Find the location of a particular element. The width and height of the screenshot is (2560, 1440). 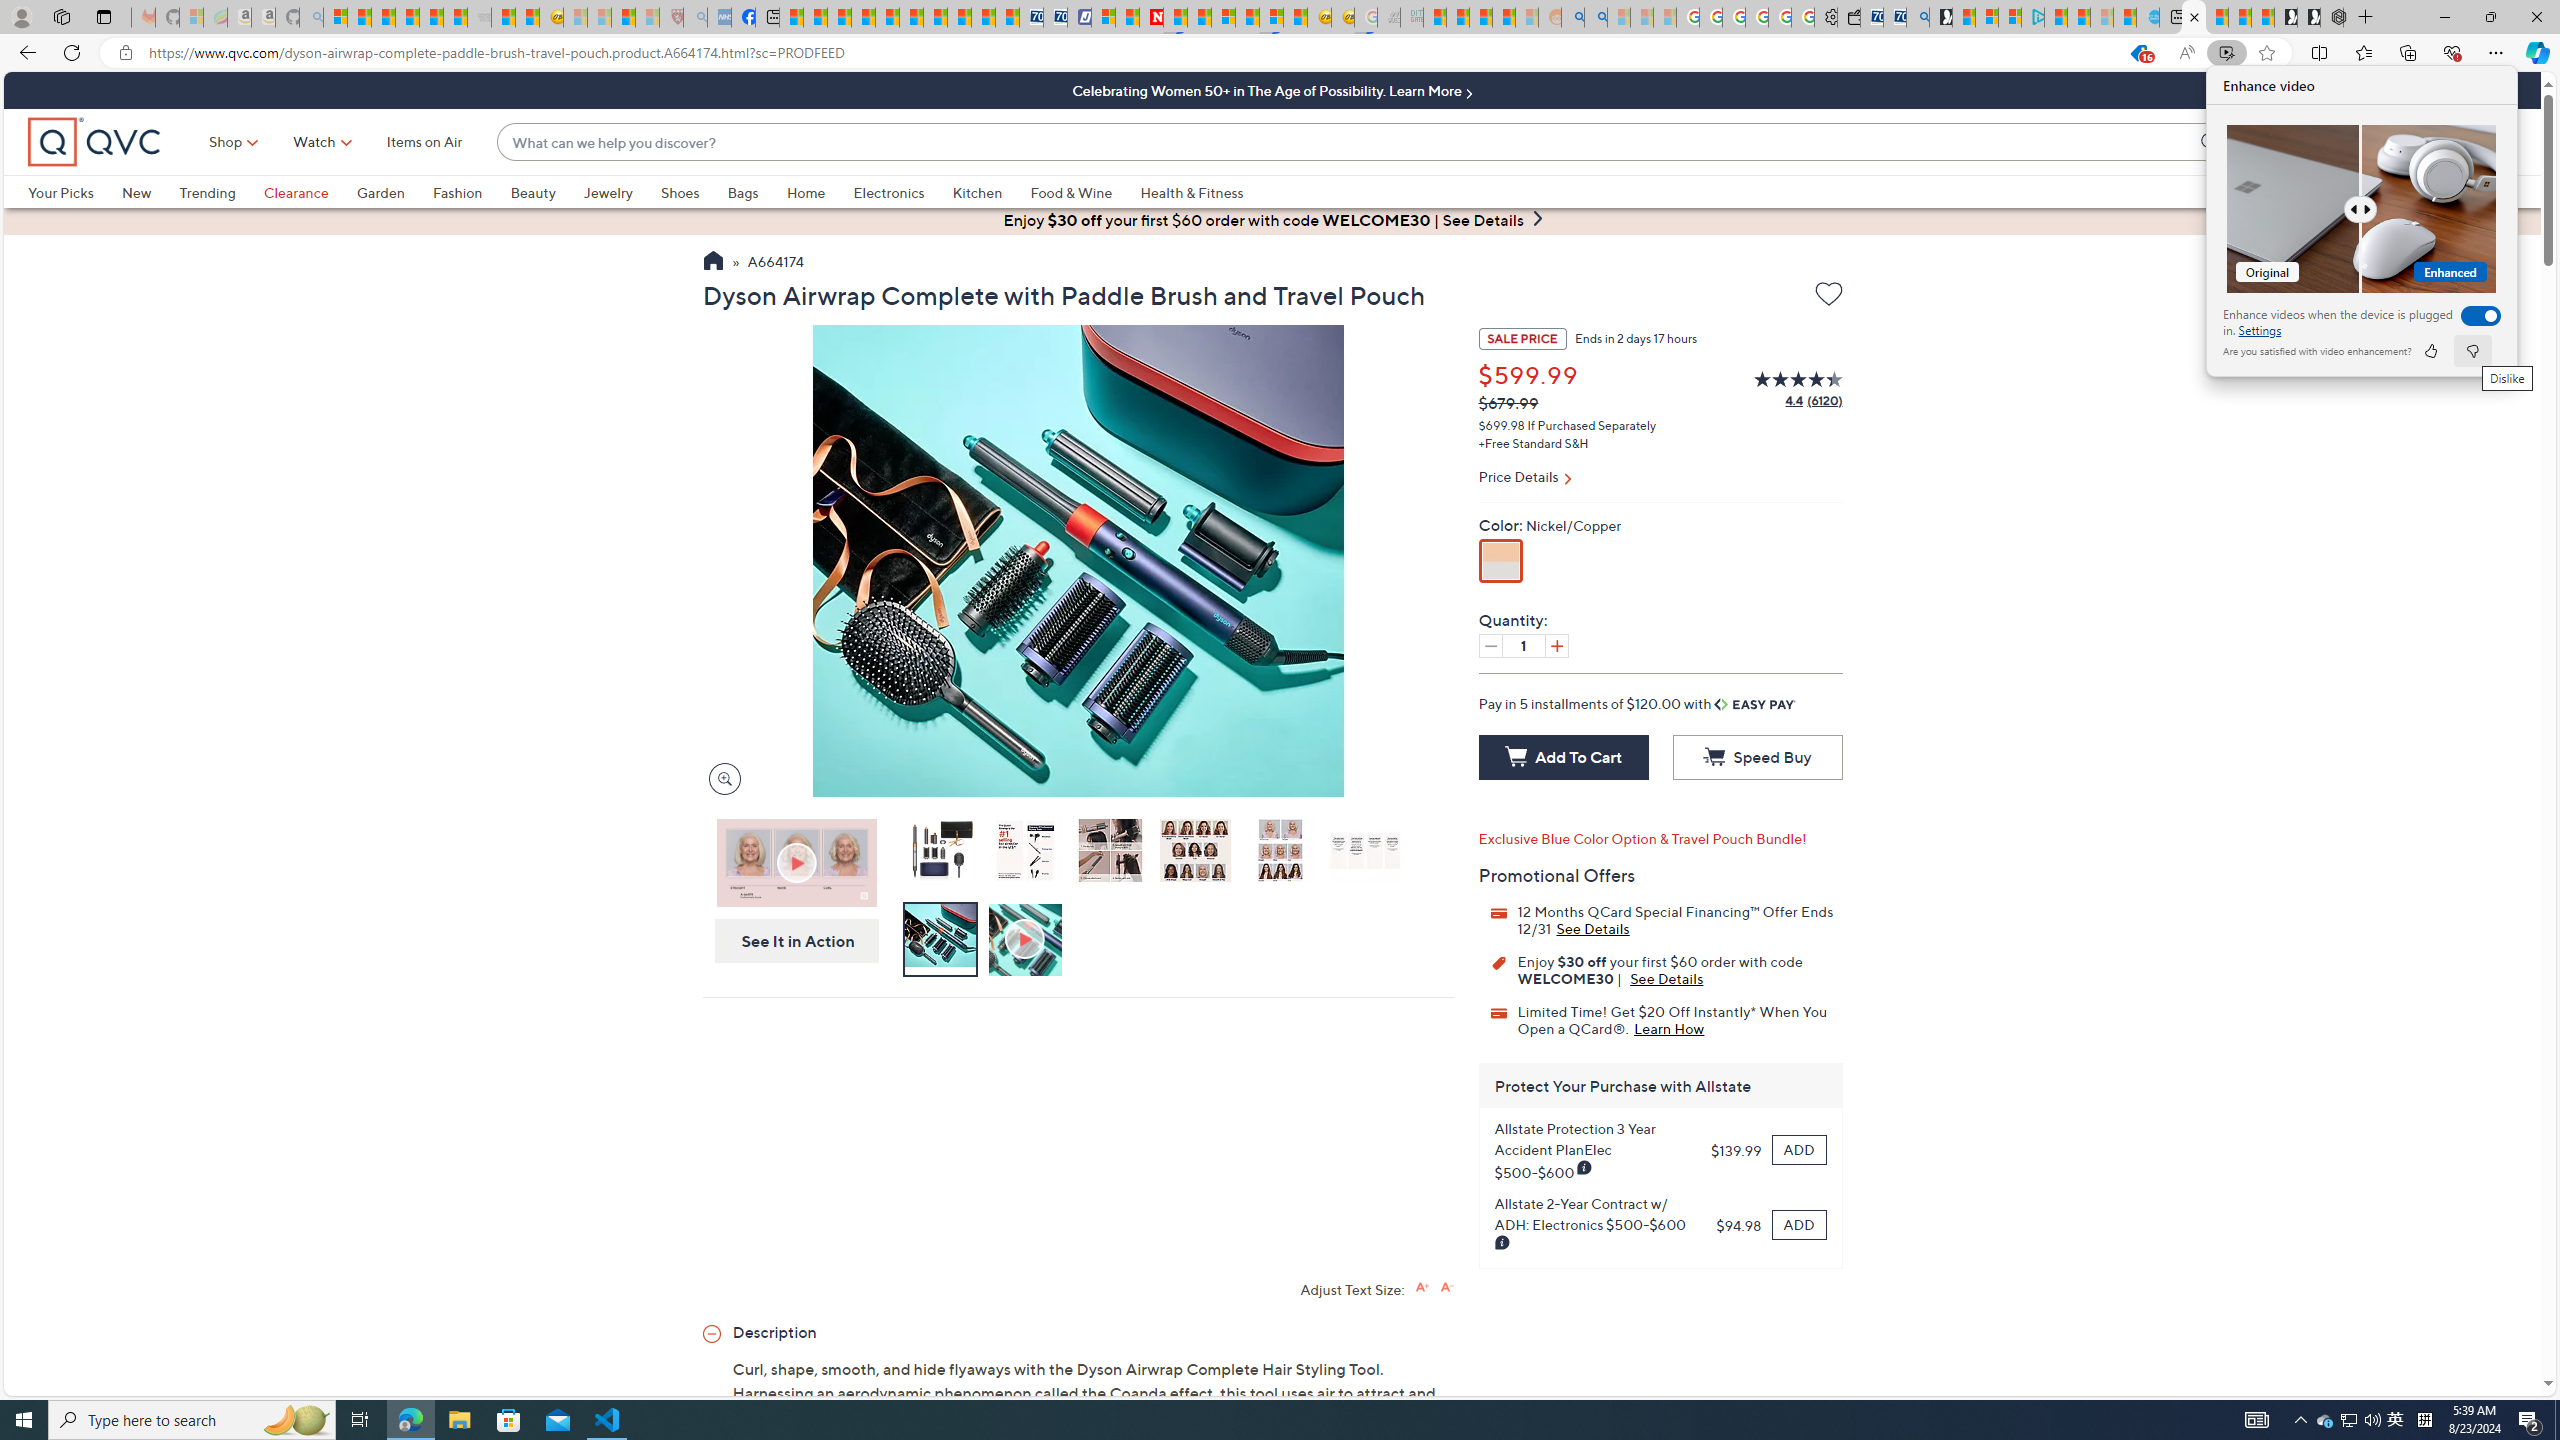

dislike is located at coordinates (2471, 351).